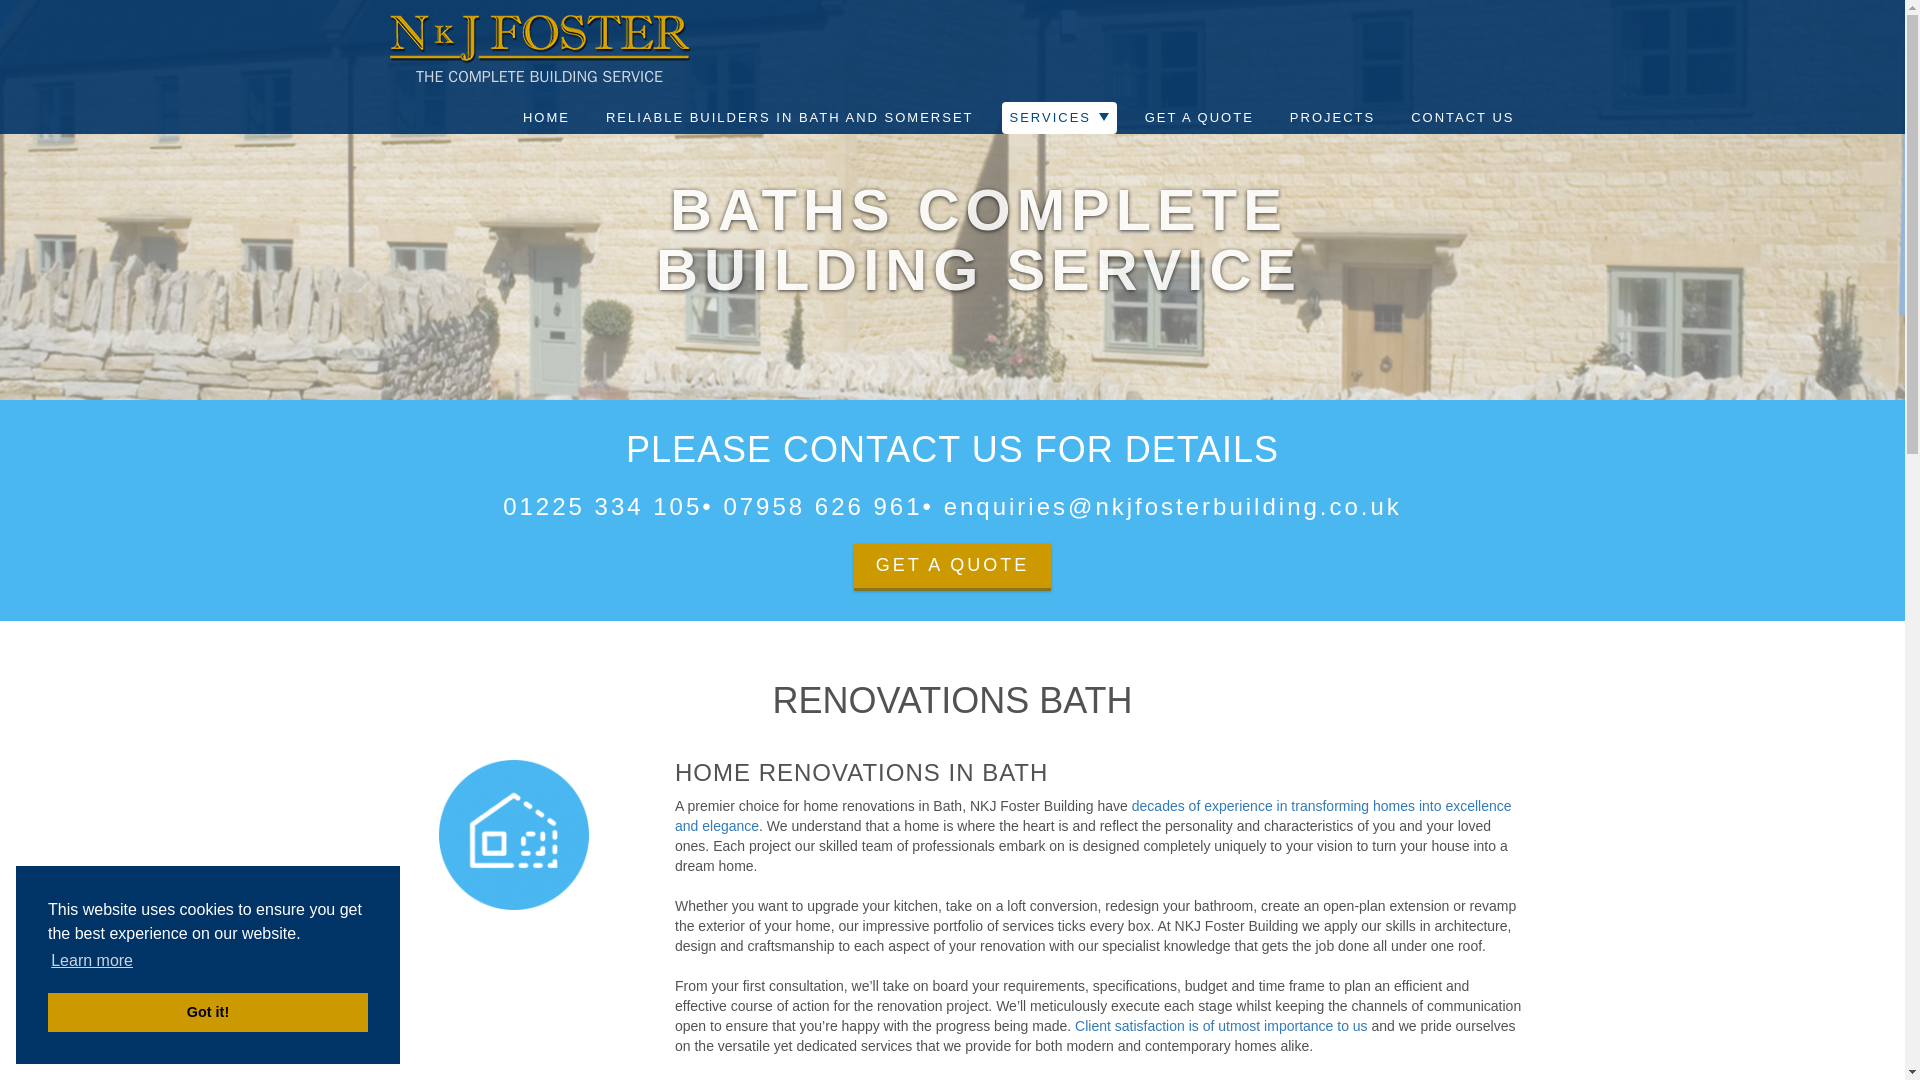 The width and height of the screenshot is (1920, 1080). I want to click on 01225 334 105, so click(602, 506).